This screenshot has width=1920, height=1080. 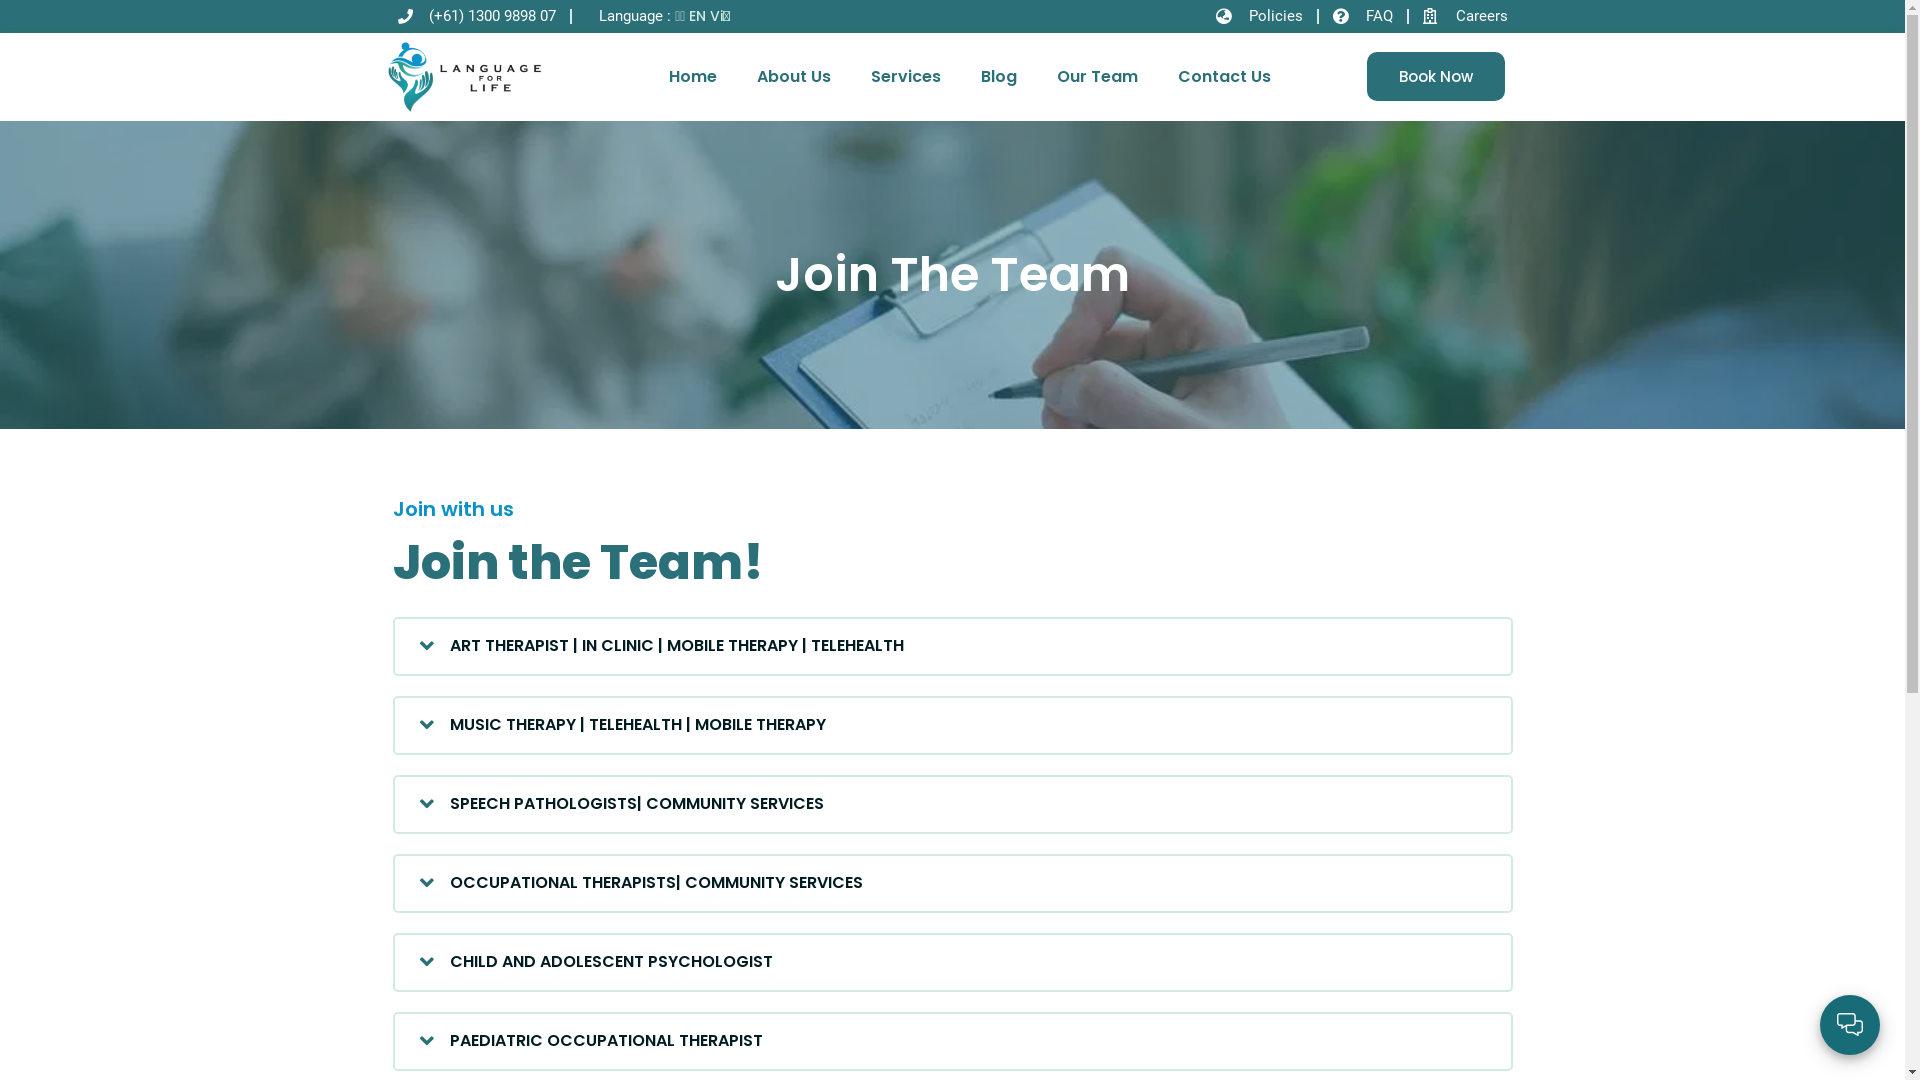 What do you see at coordinates (1362, 16) in the screenshot?
I see `FAQ` at bounding box center [1362, 16].